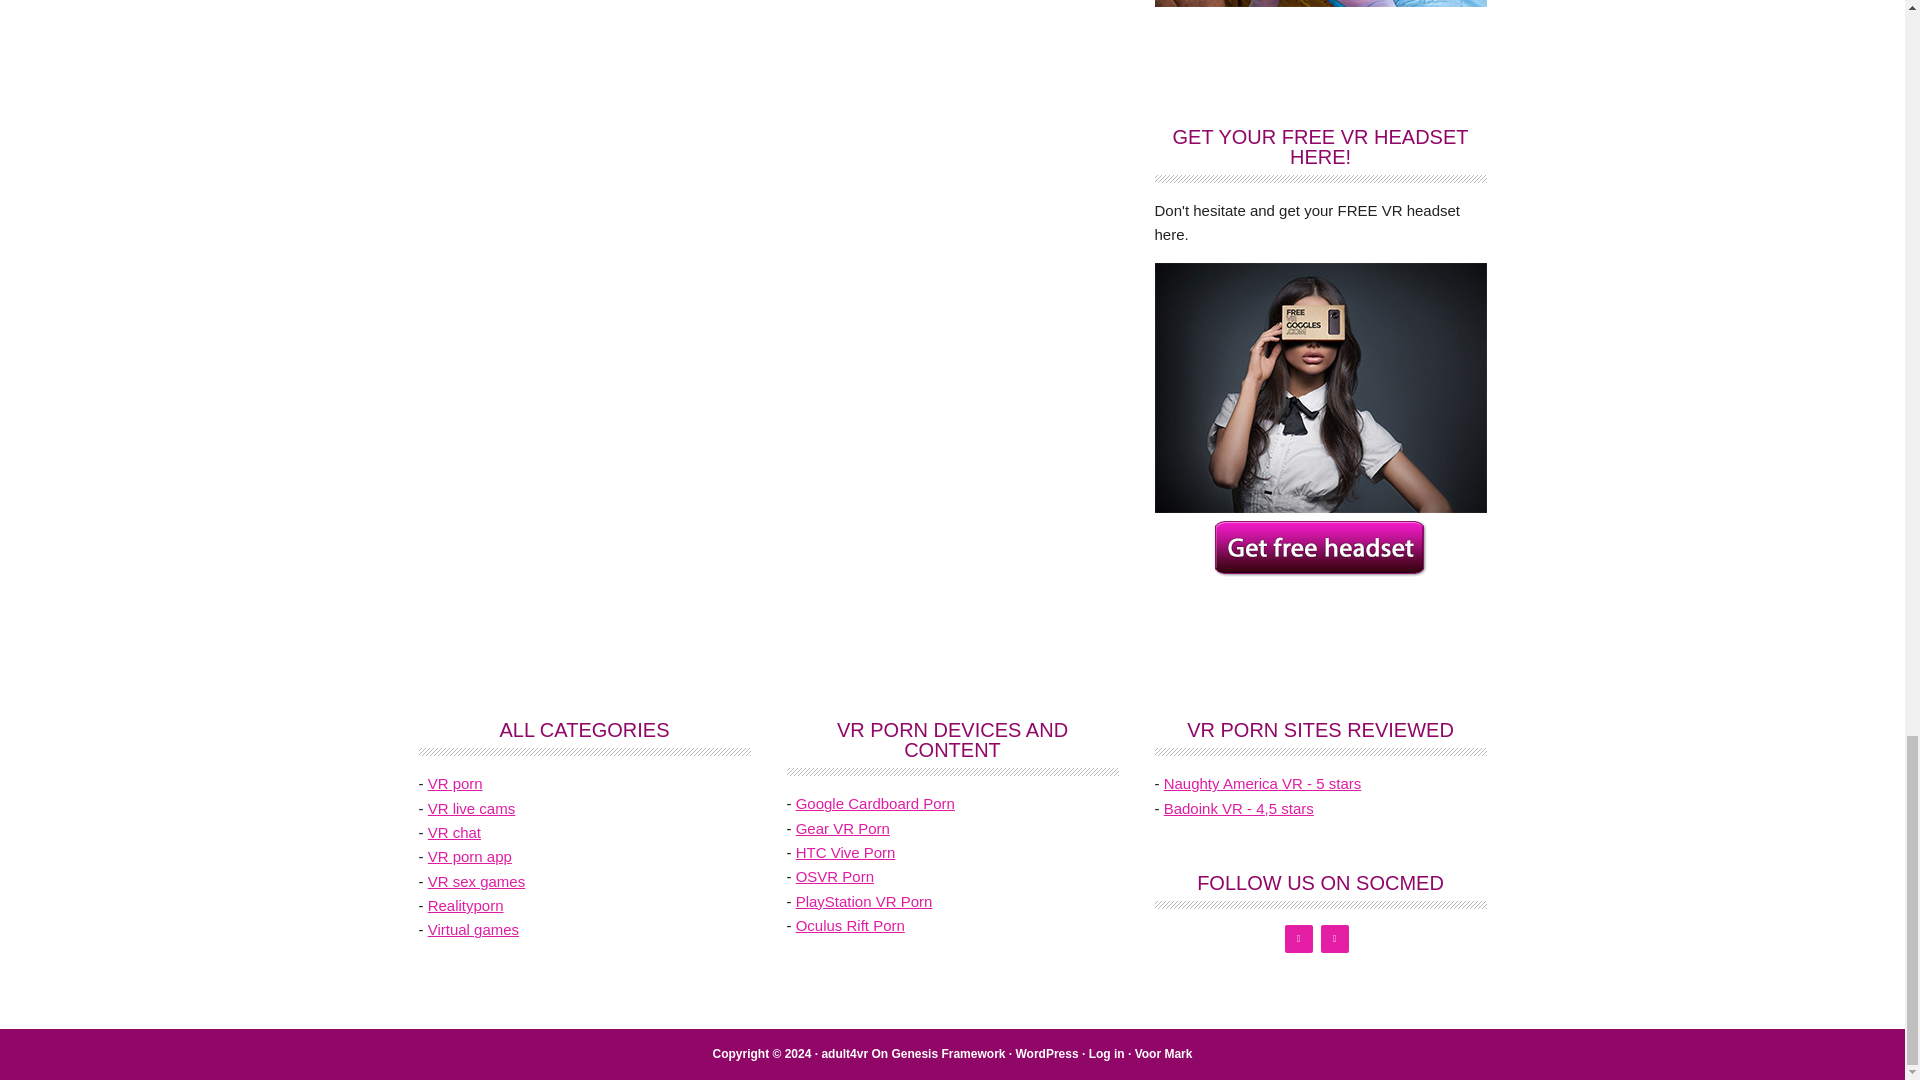 The image size is (1920, 1080). Describe the element at coordinates (846, 852) in the screenshot. I see `HTC Vive Porn` at that location.